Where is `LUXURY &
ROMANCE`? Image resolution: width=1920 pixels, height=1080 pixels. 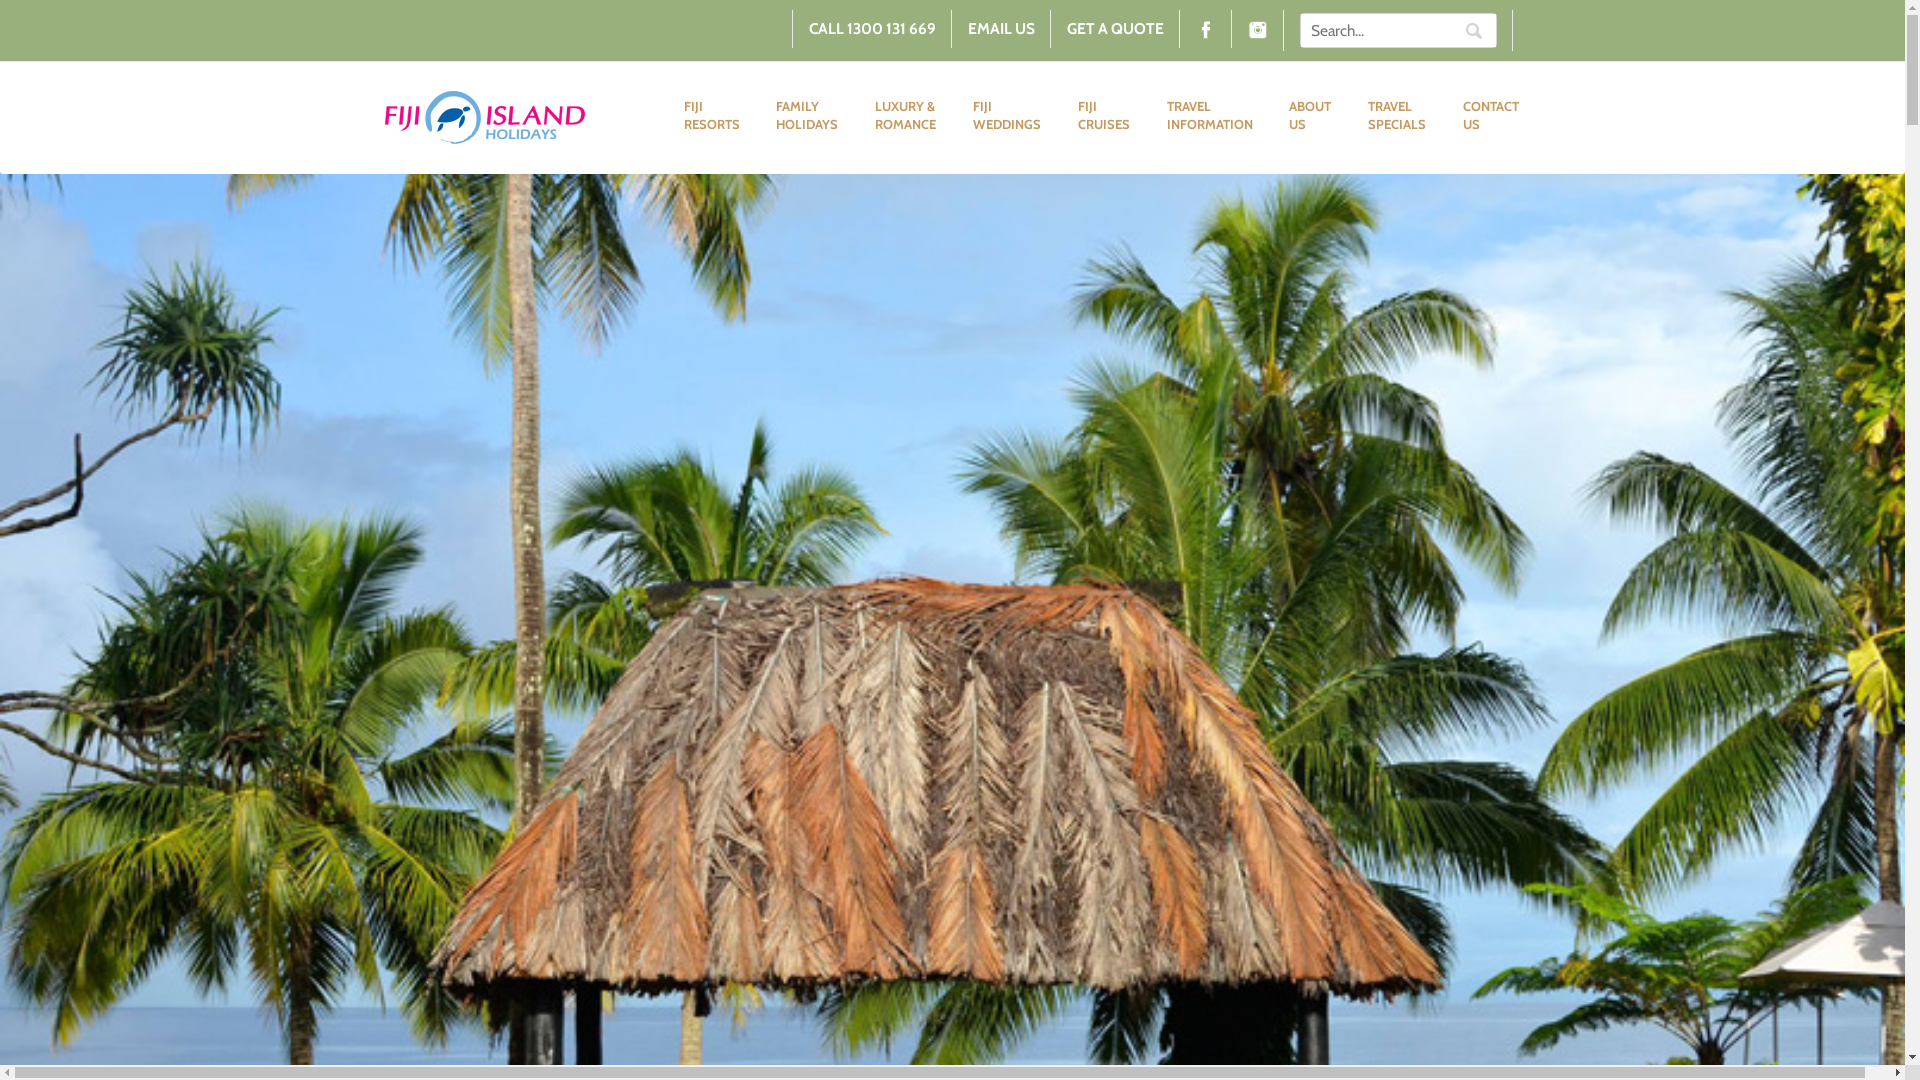 LUXURY &
ROMANCE is located at coordinates (906, 116).